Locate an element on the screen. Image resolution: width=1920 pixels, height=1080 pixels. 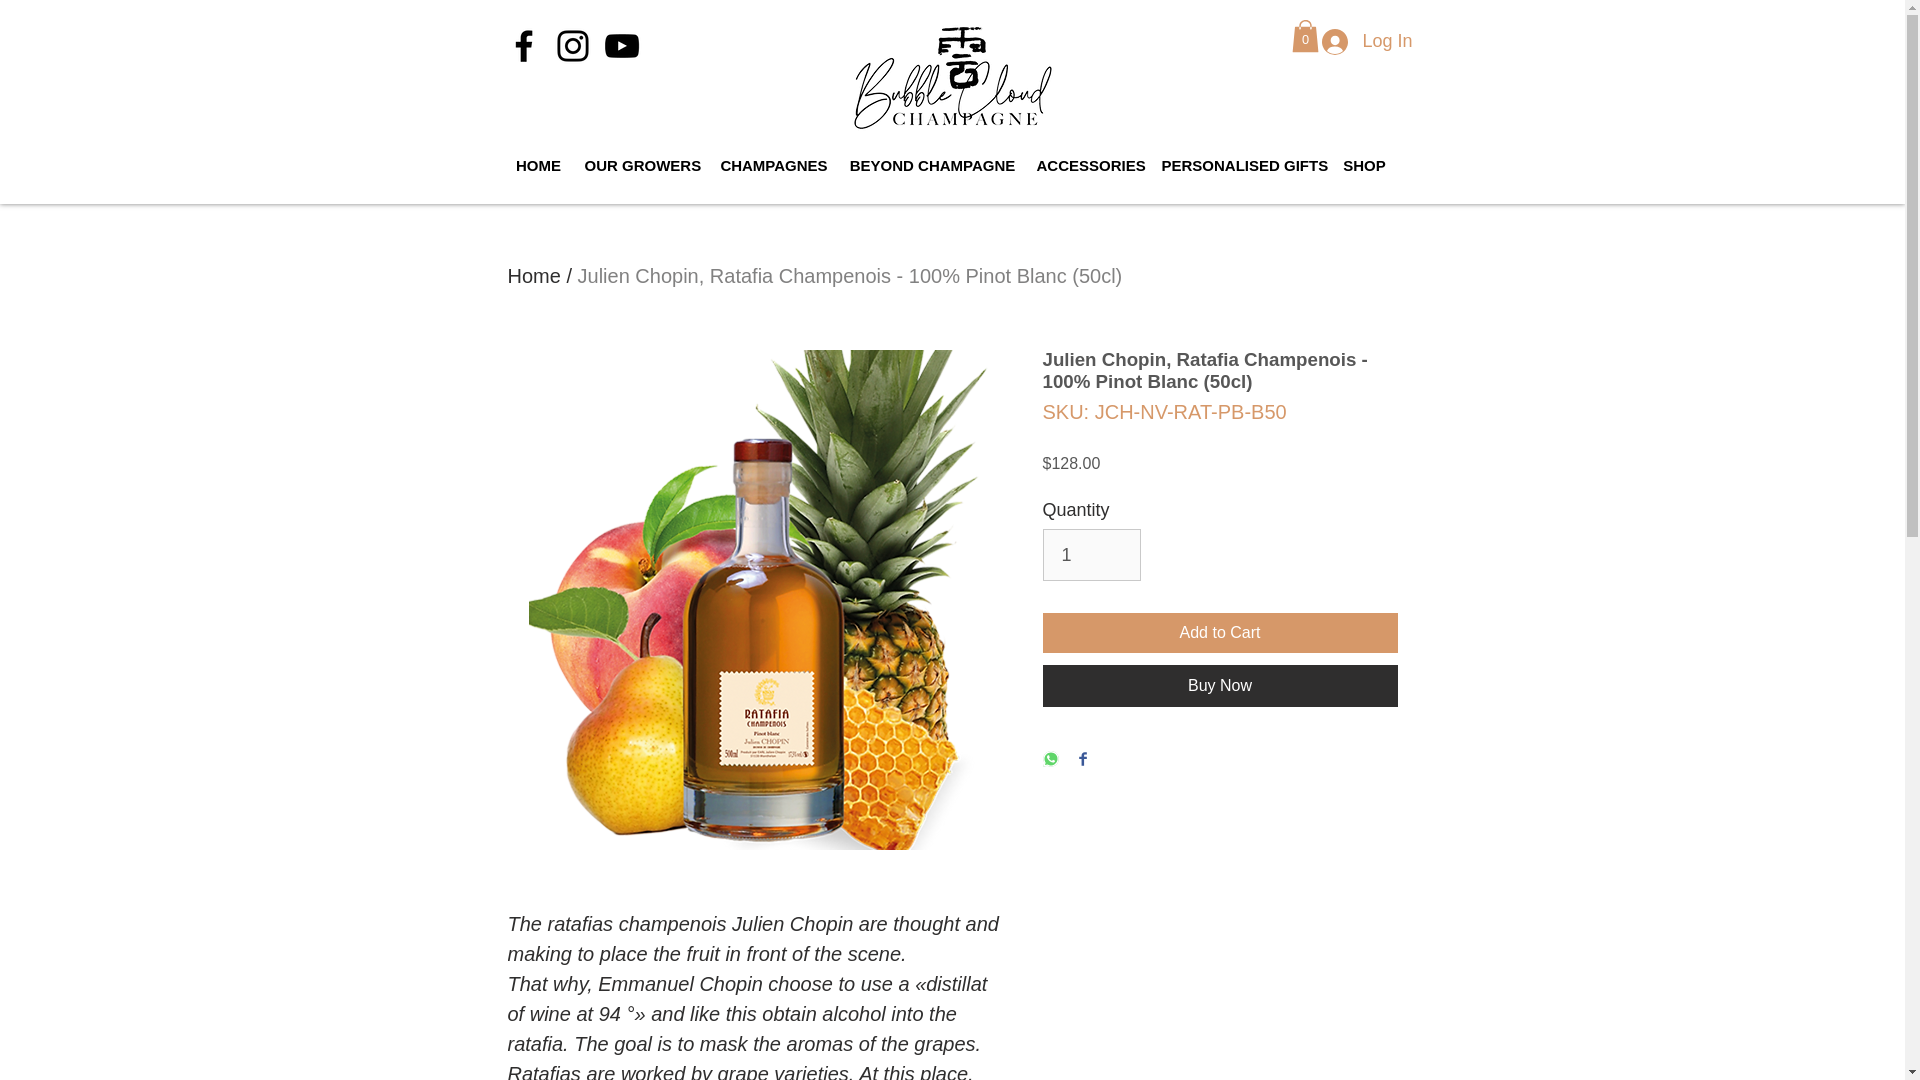
SHOP is located at coordinates (1364, 166).